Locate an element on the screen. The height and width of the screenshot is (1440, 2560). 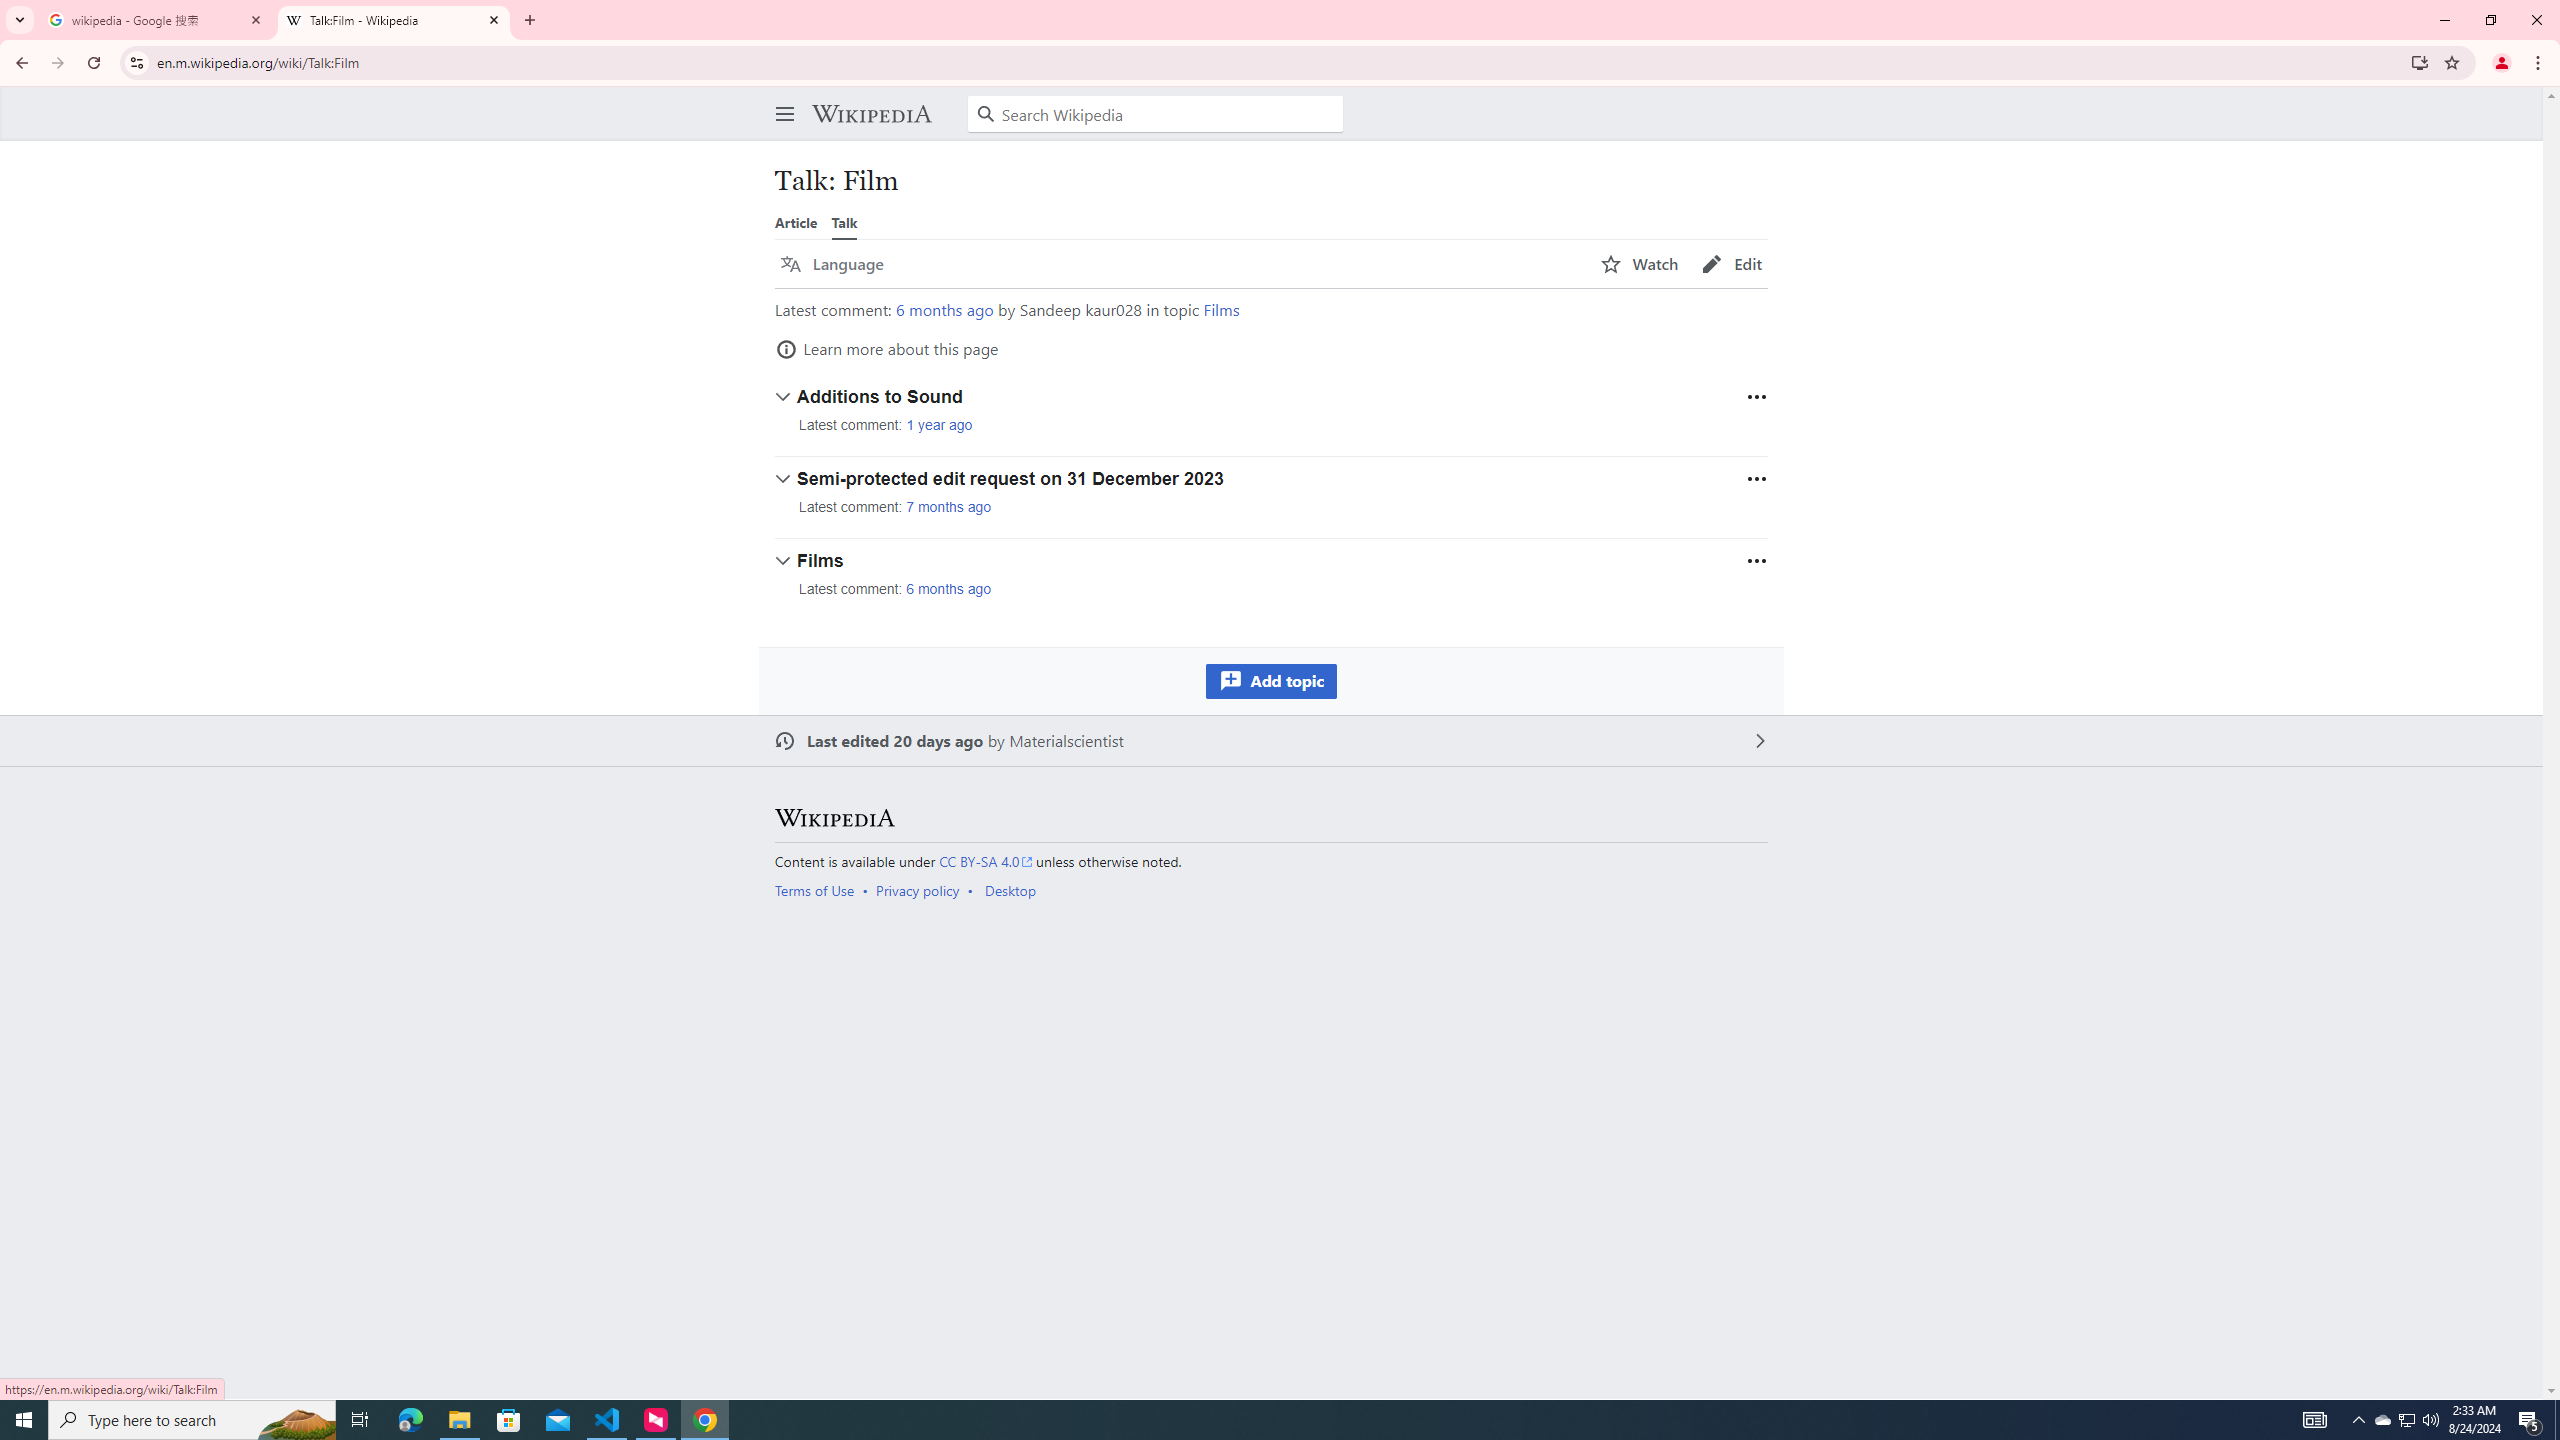
Add topic is located at coordinates (1270, 680).